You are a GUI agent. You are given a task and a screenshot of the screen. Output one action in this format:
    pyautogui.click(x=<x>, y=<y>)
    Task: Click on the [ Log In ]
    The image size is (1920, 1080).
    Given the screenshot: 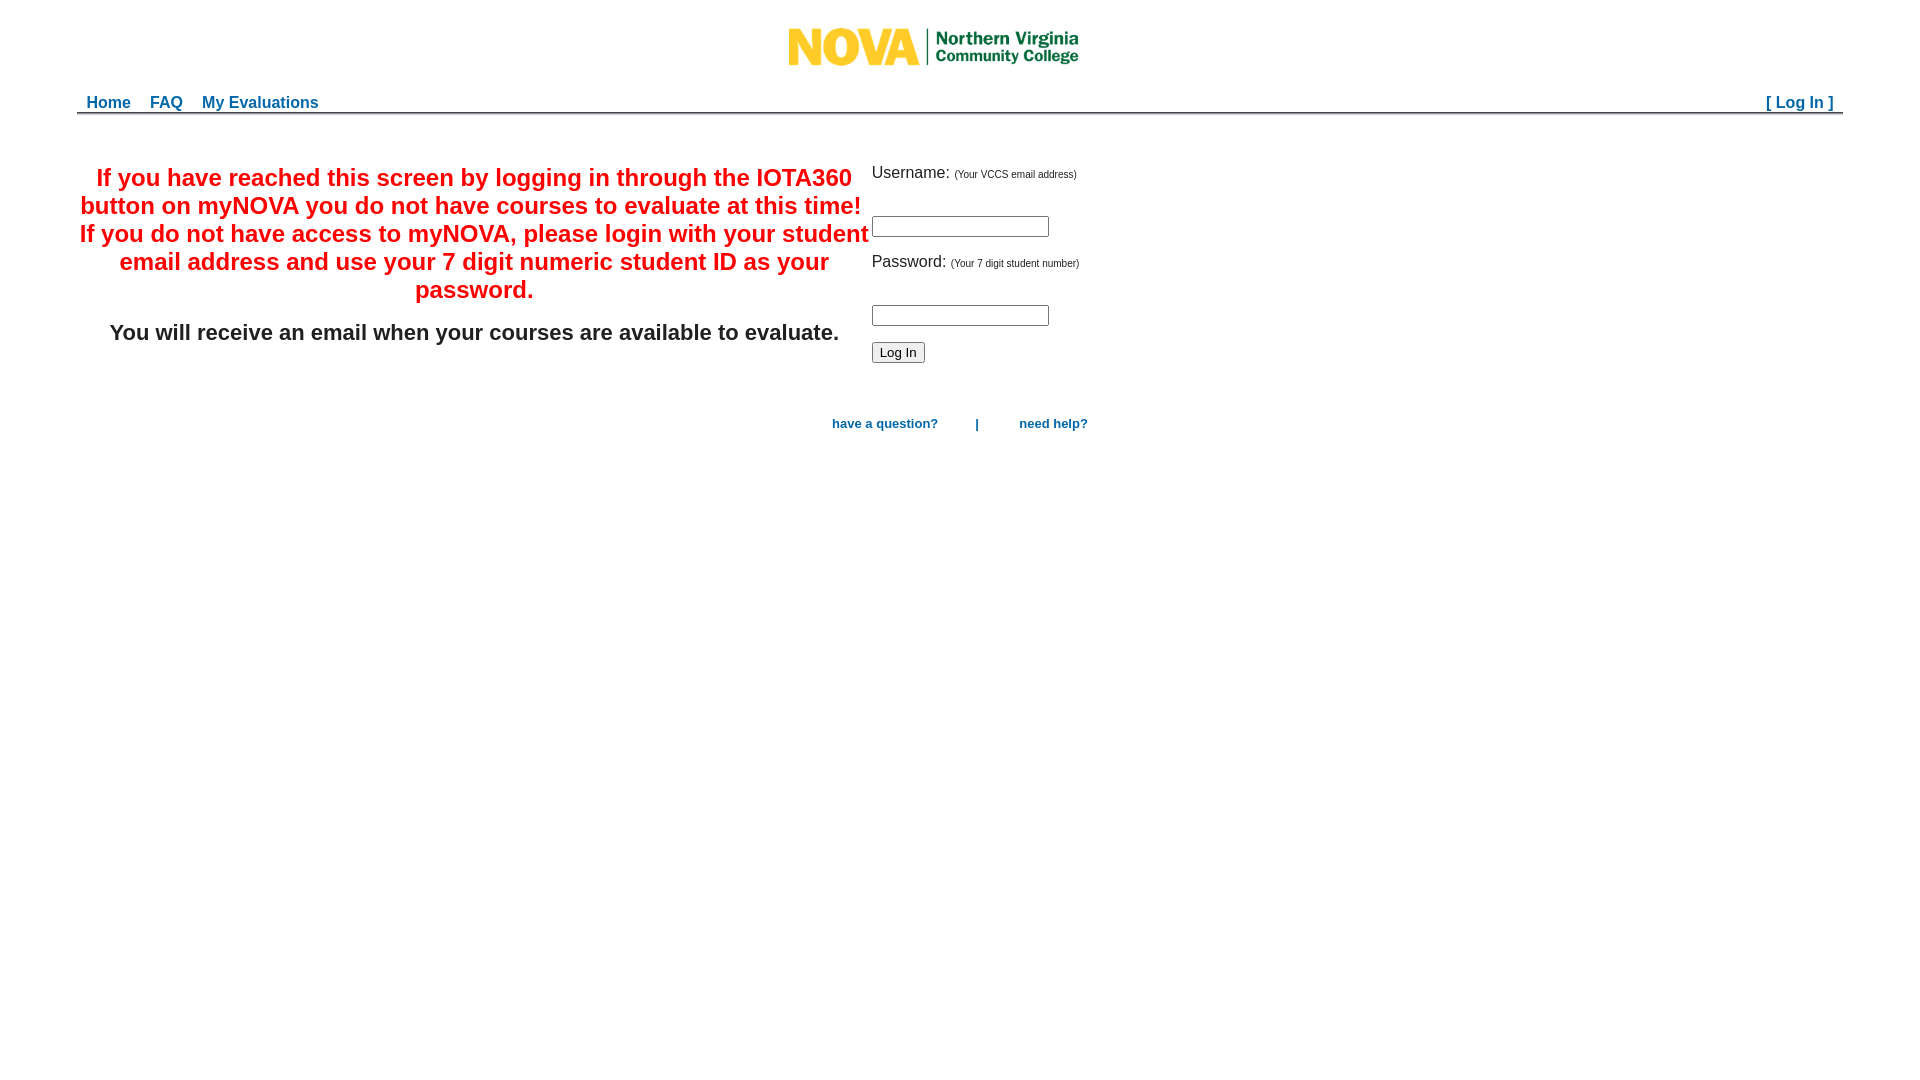 What is the action you would take?
    pyautogui.click(x=1800, y=102)
    